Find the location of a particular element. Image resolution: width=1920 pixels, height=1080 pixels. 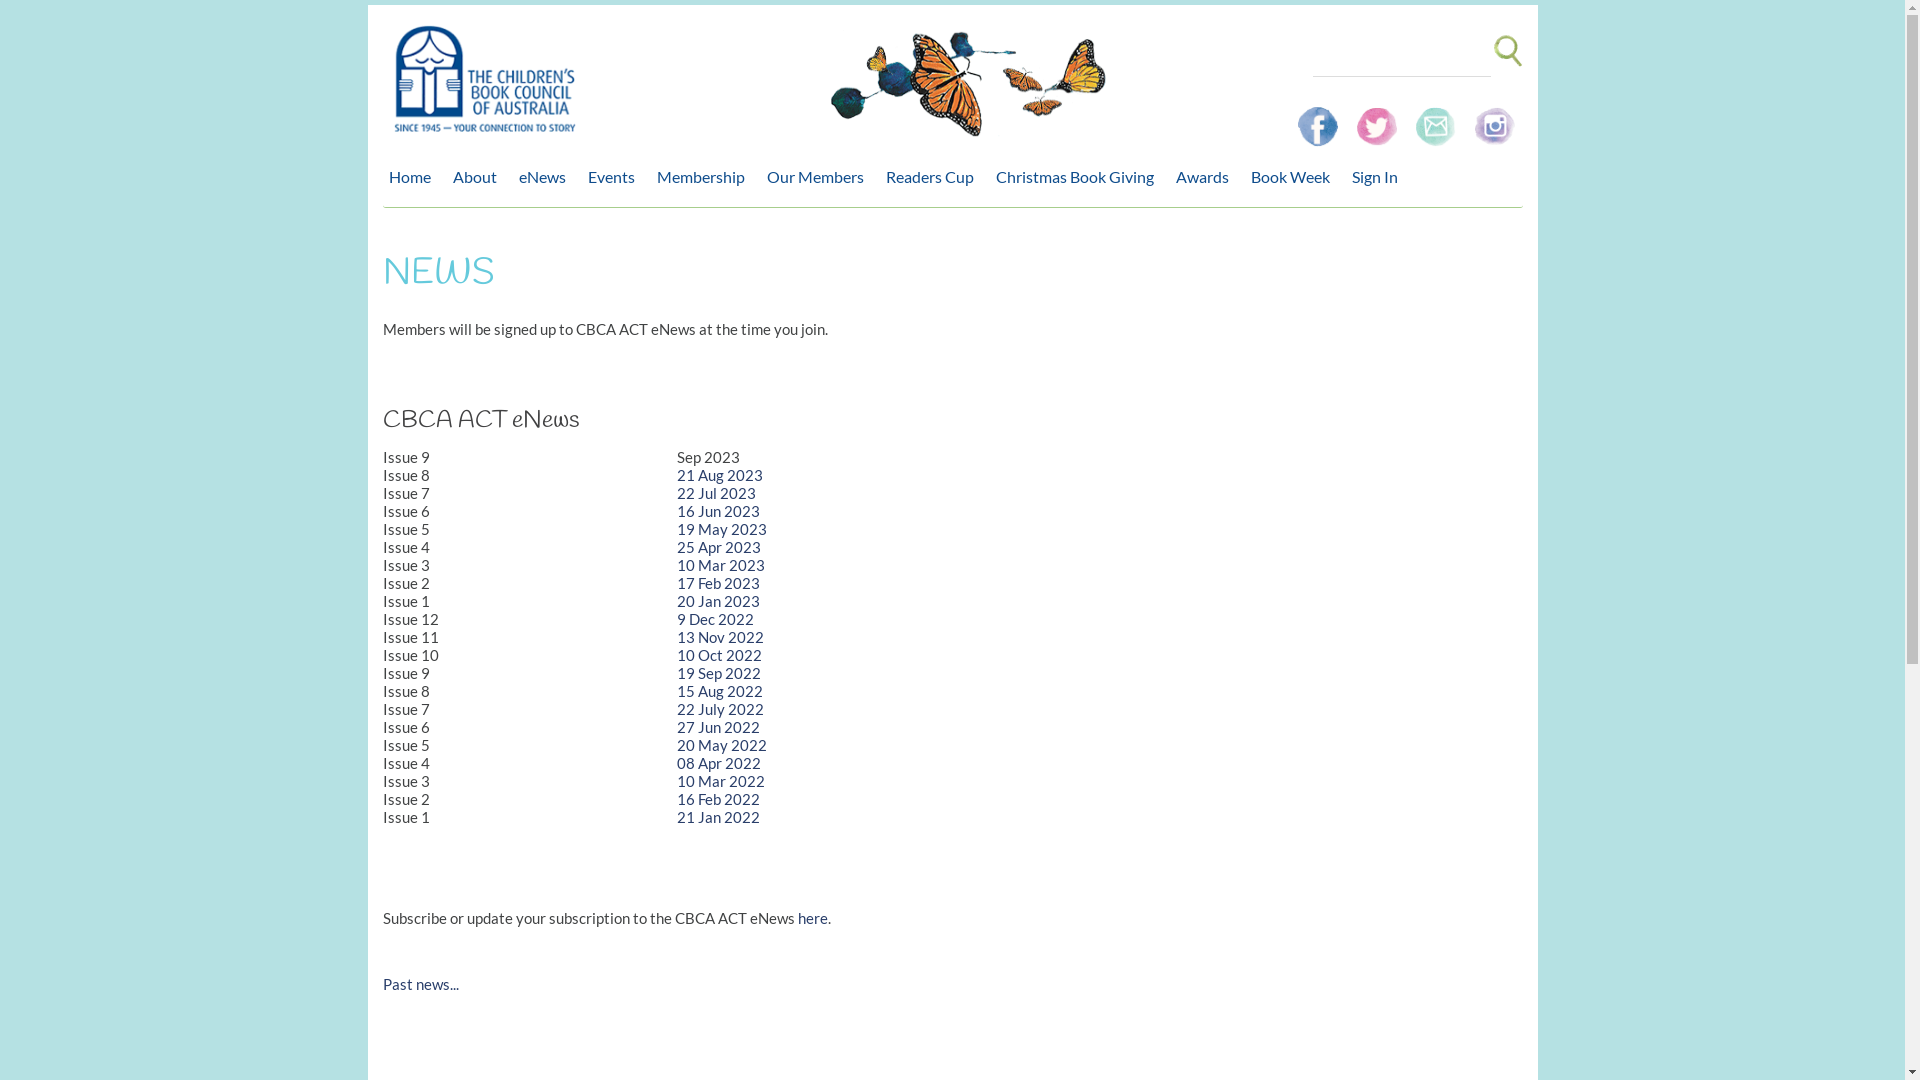

25 Apr 2023 is located at coordinates (719, 547).